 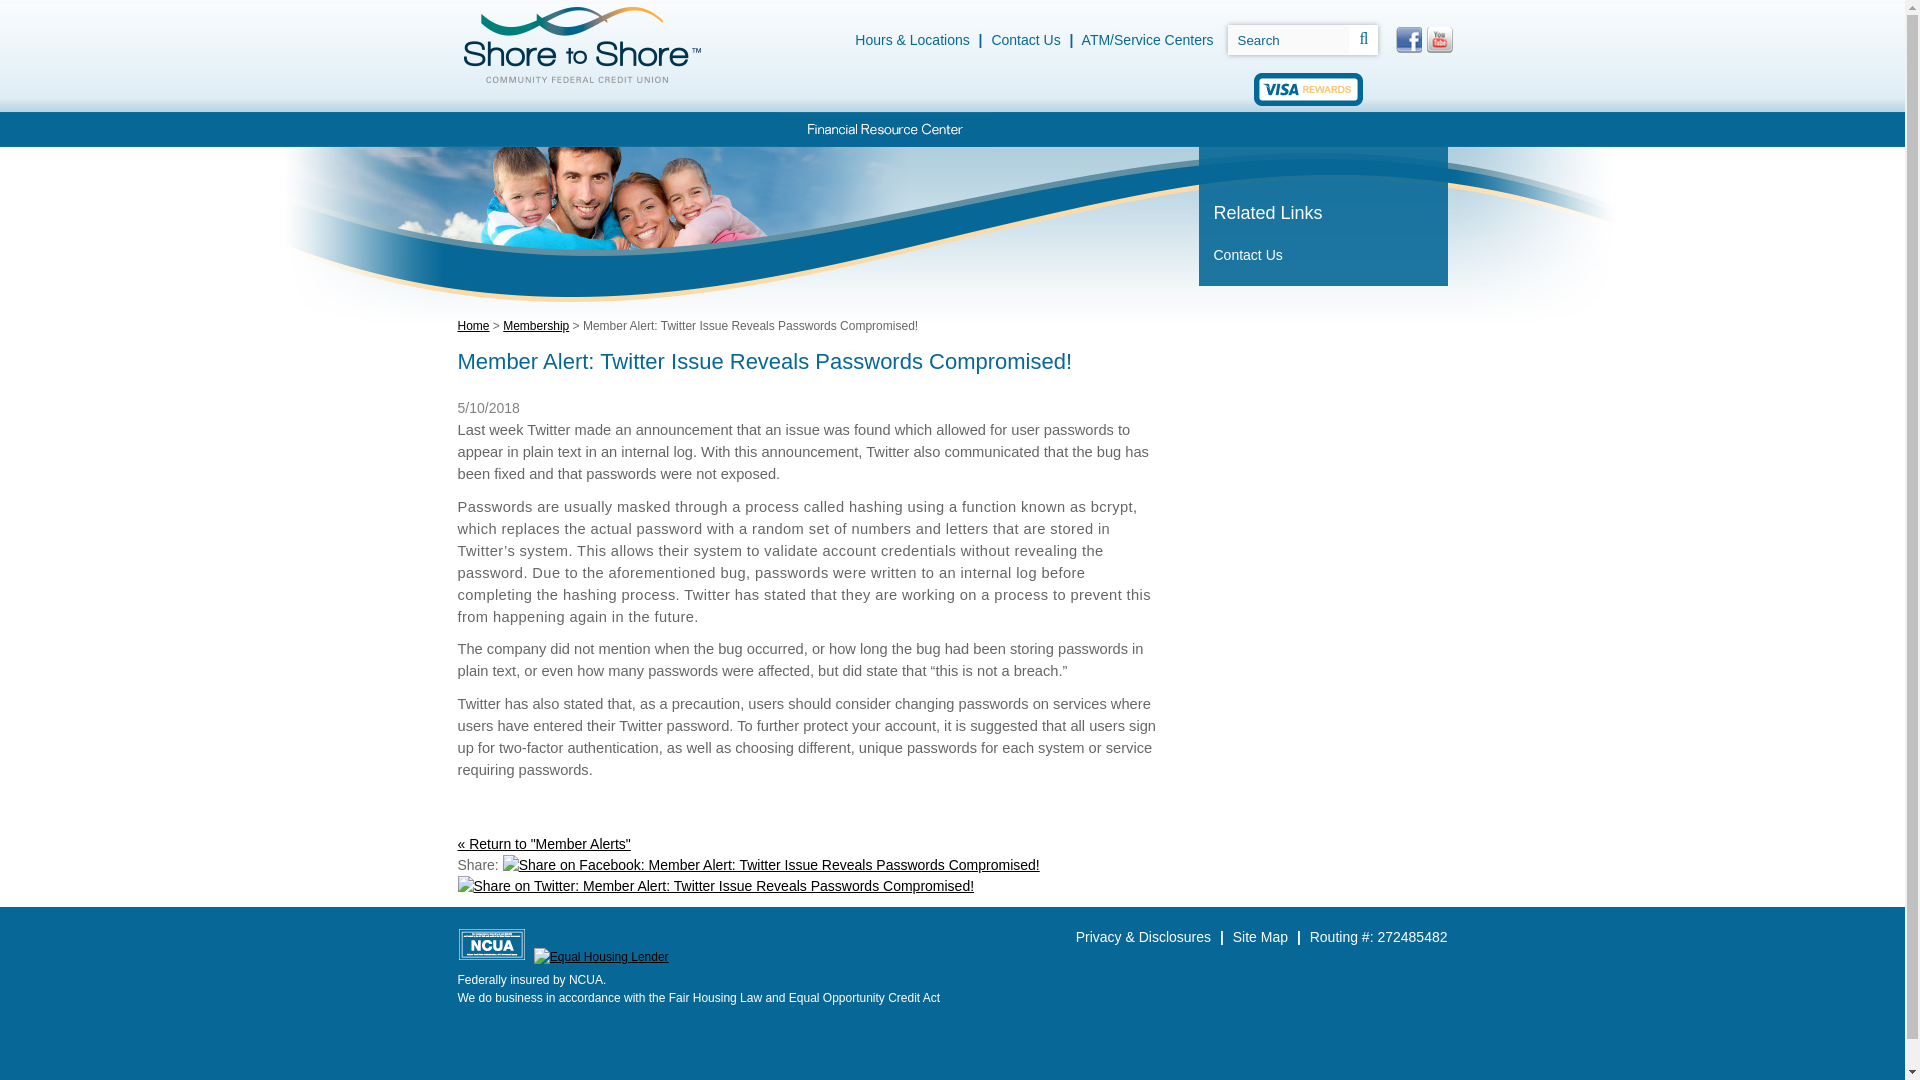 What do you see at coordinates (1189, 129) in the screenshot?
I see `Membership` at bounding box center [1189, 129].